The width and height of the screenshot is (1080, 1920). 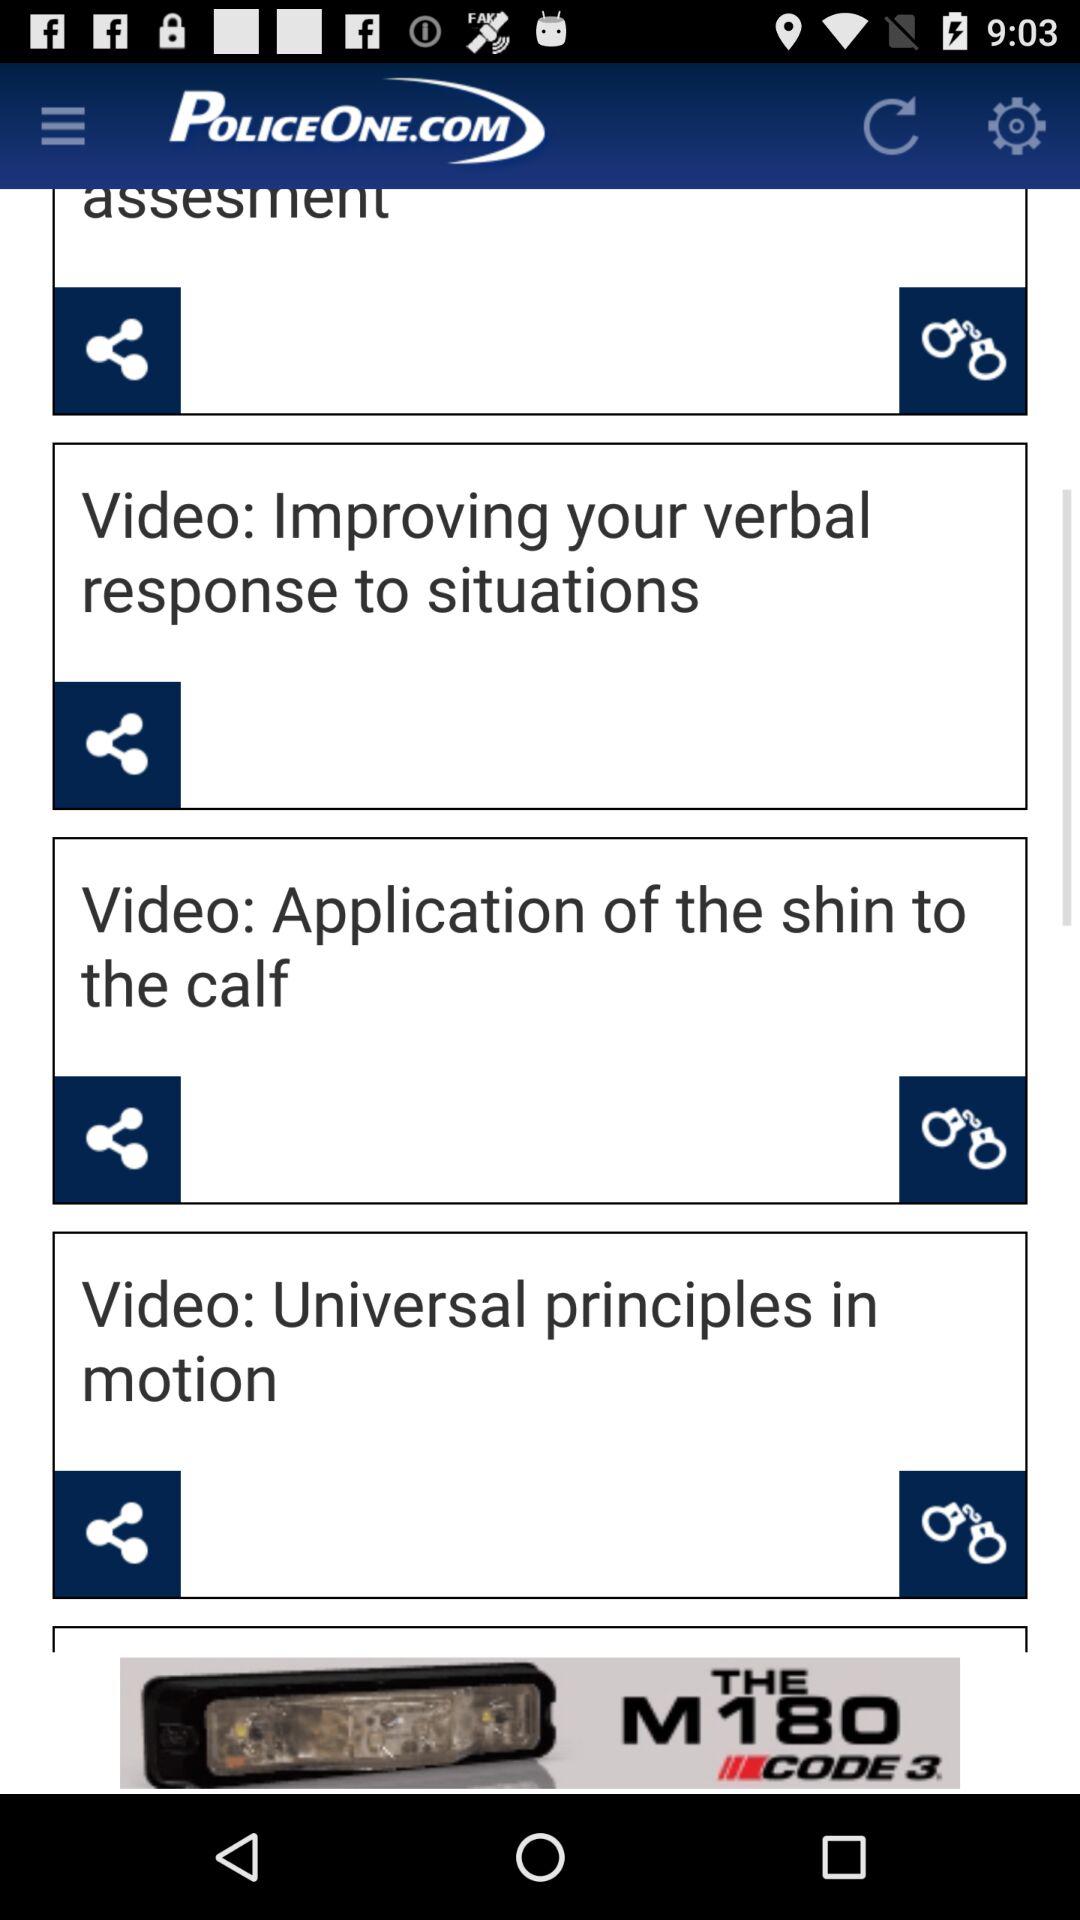 What do you see at coordinates (117, 1139) in the screenshot?
I see `share the video on social media` at bounding box center [117, 1139].